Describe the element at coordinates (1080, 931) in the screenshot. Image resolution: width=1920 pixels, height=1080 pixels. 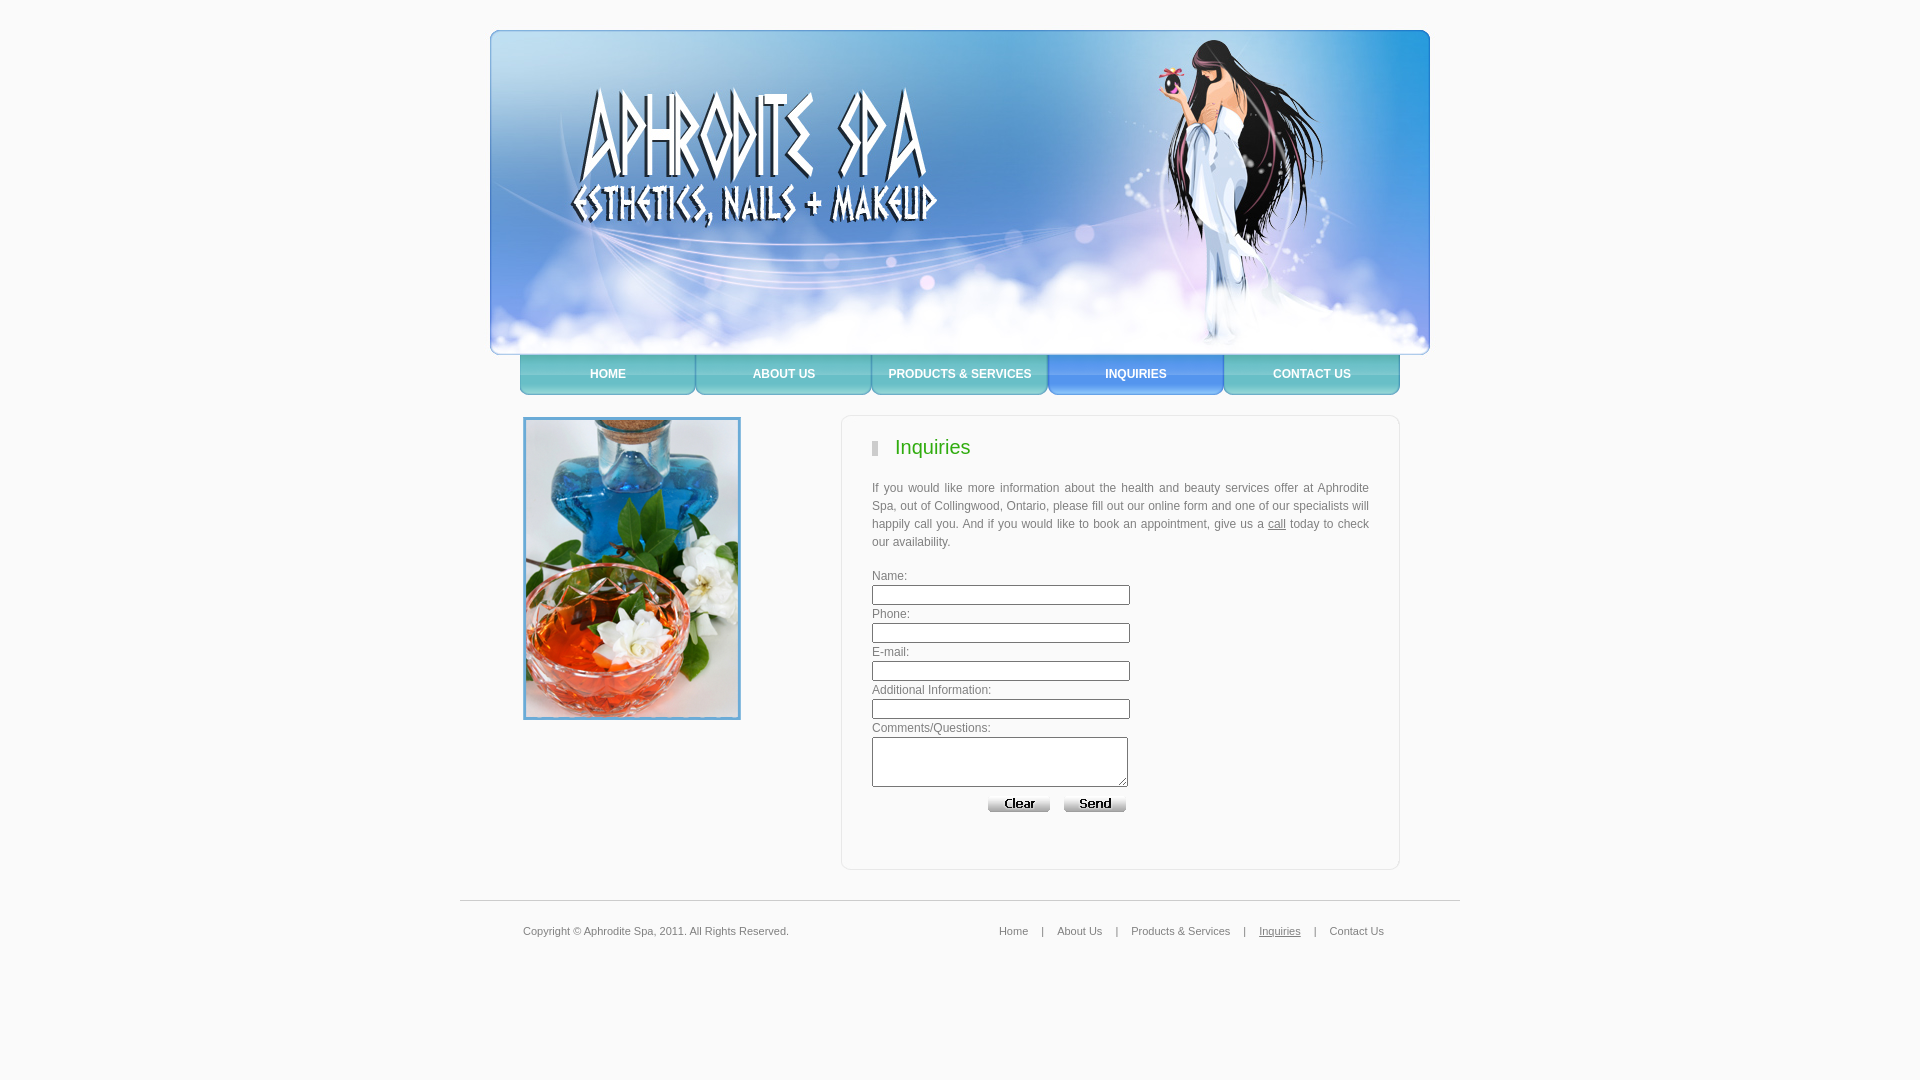
I see `About Us` at that location.